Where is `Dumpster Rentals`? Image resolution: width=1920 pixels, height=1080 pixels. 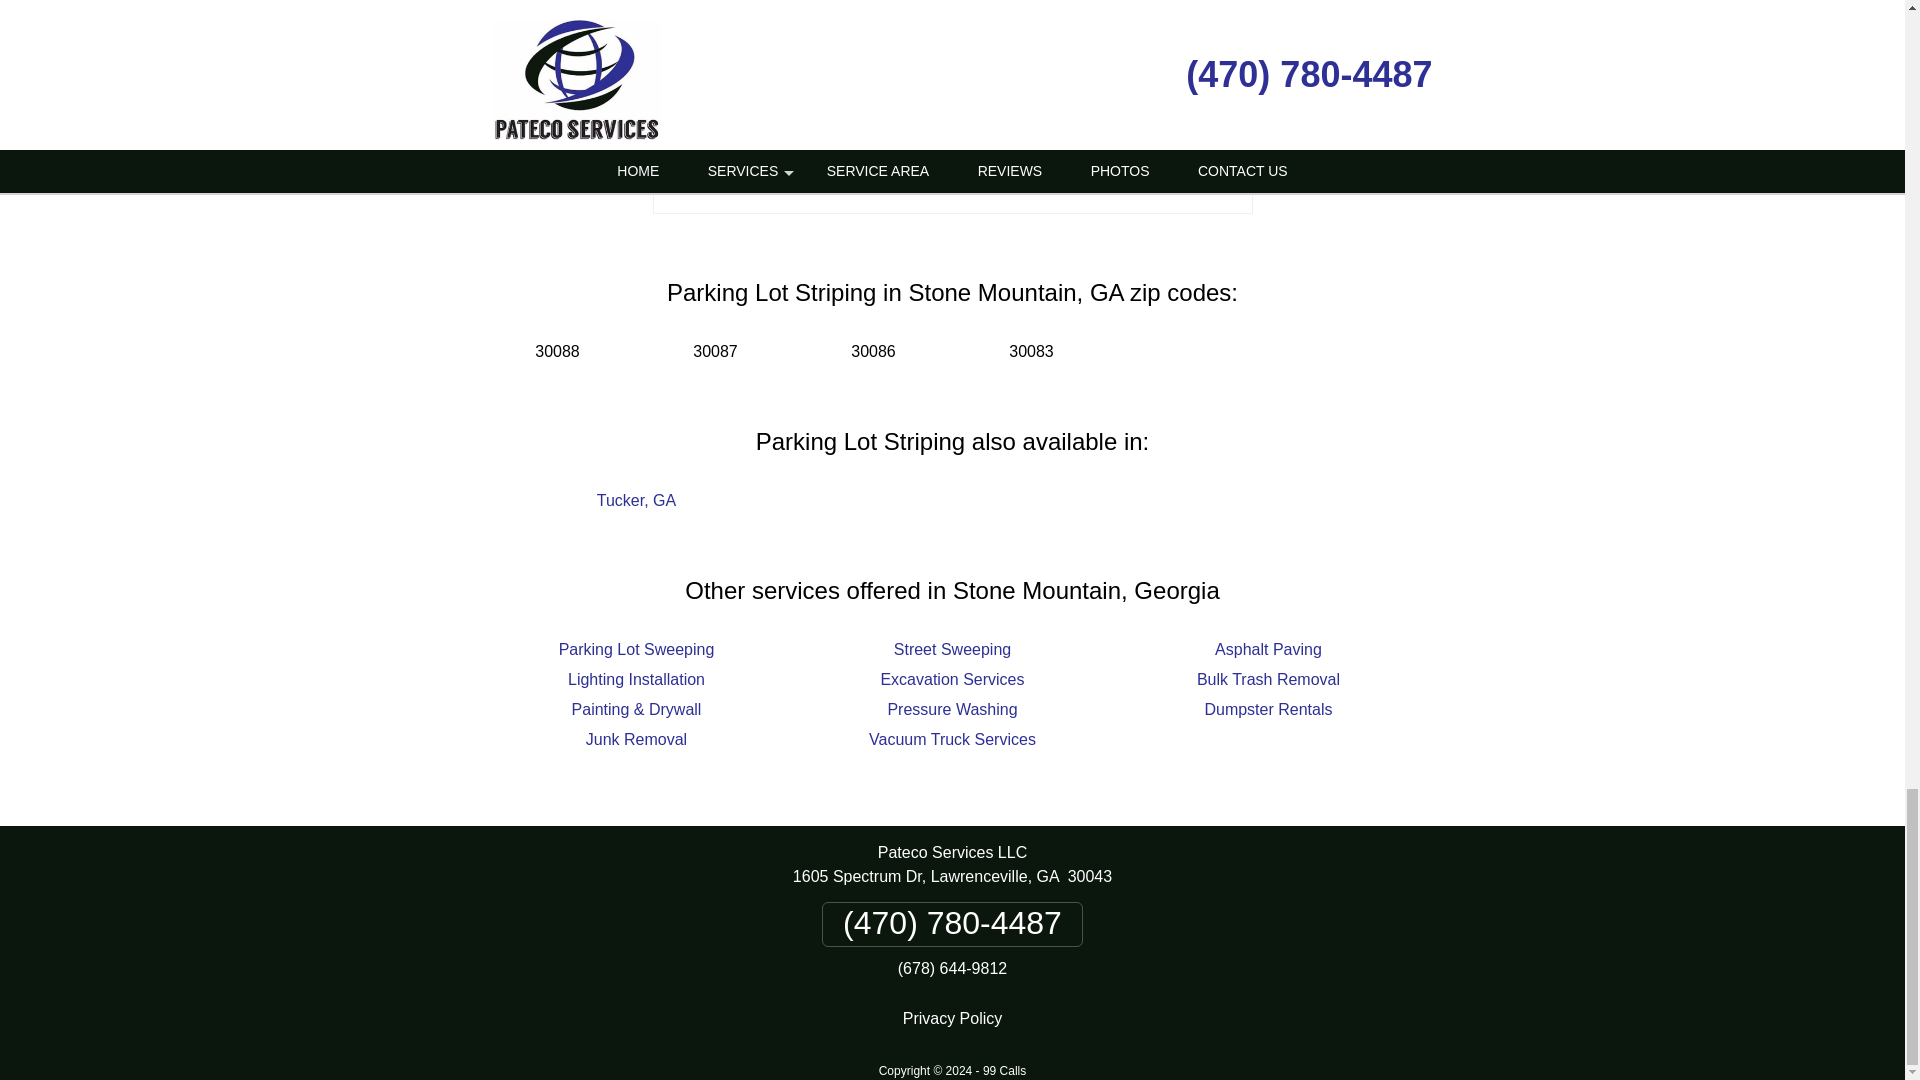
Dumpster Rentals is located at coordinates (1268, 709).